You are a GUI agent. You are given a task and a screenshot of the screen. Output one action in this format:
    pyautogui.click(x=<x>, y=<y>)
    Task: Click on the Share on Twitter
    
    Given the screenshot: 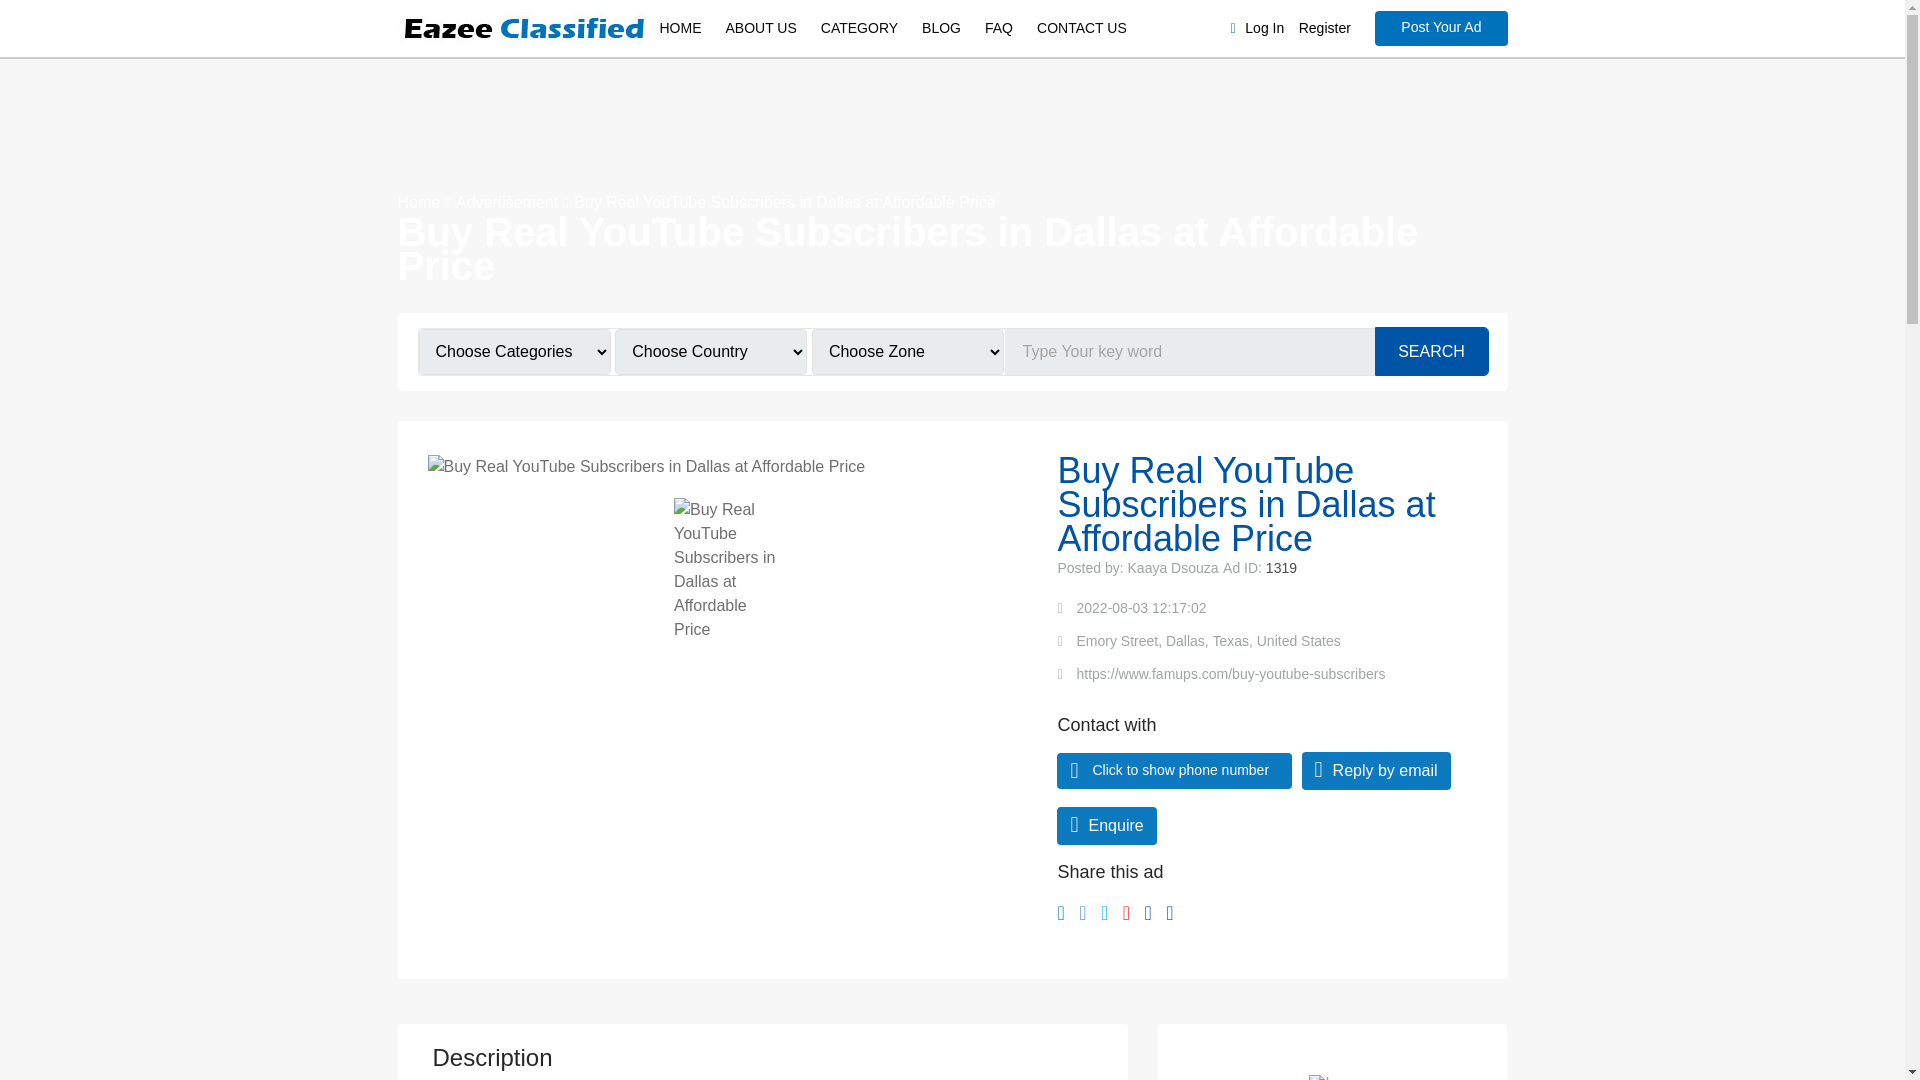 What is the action you would take?
    pyautogui.click(x=1104, y=912)
    